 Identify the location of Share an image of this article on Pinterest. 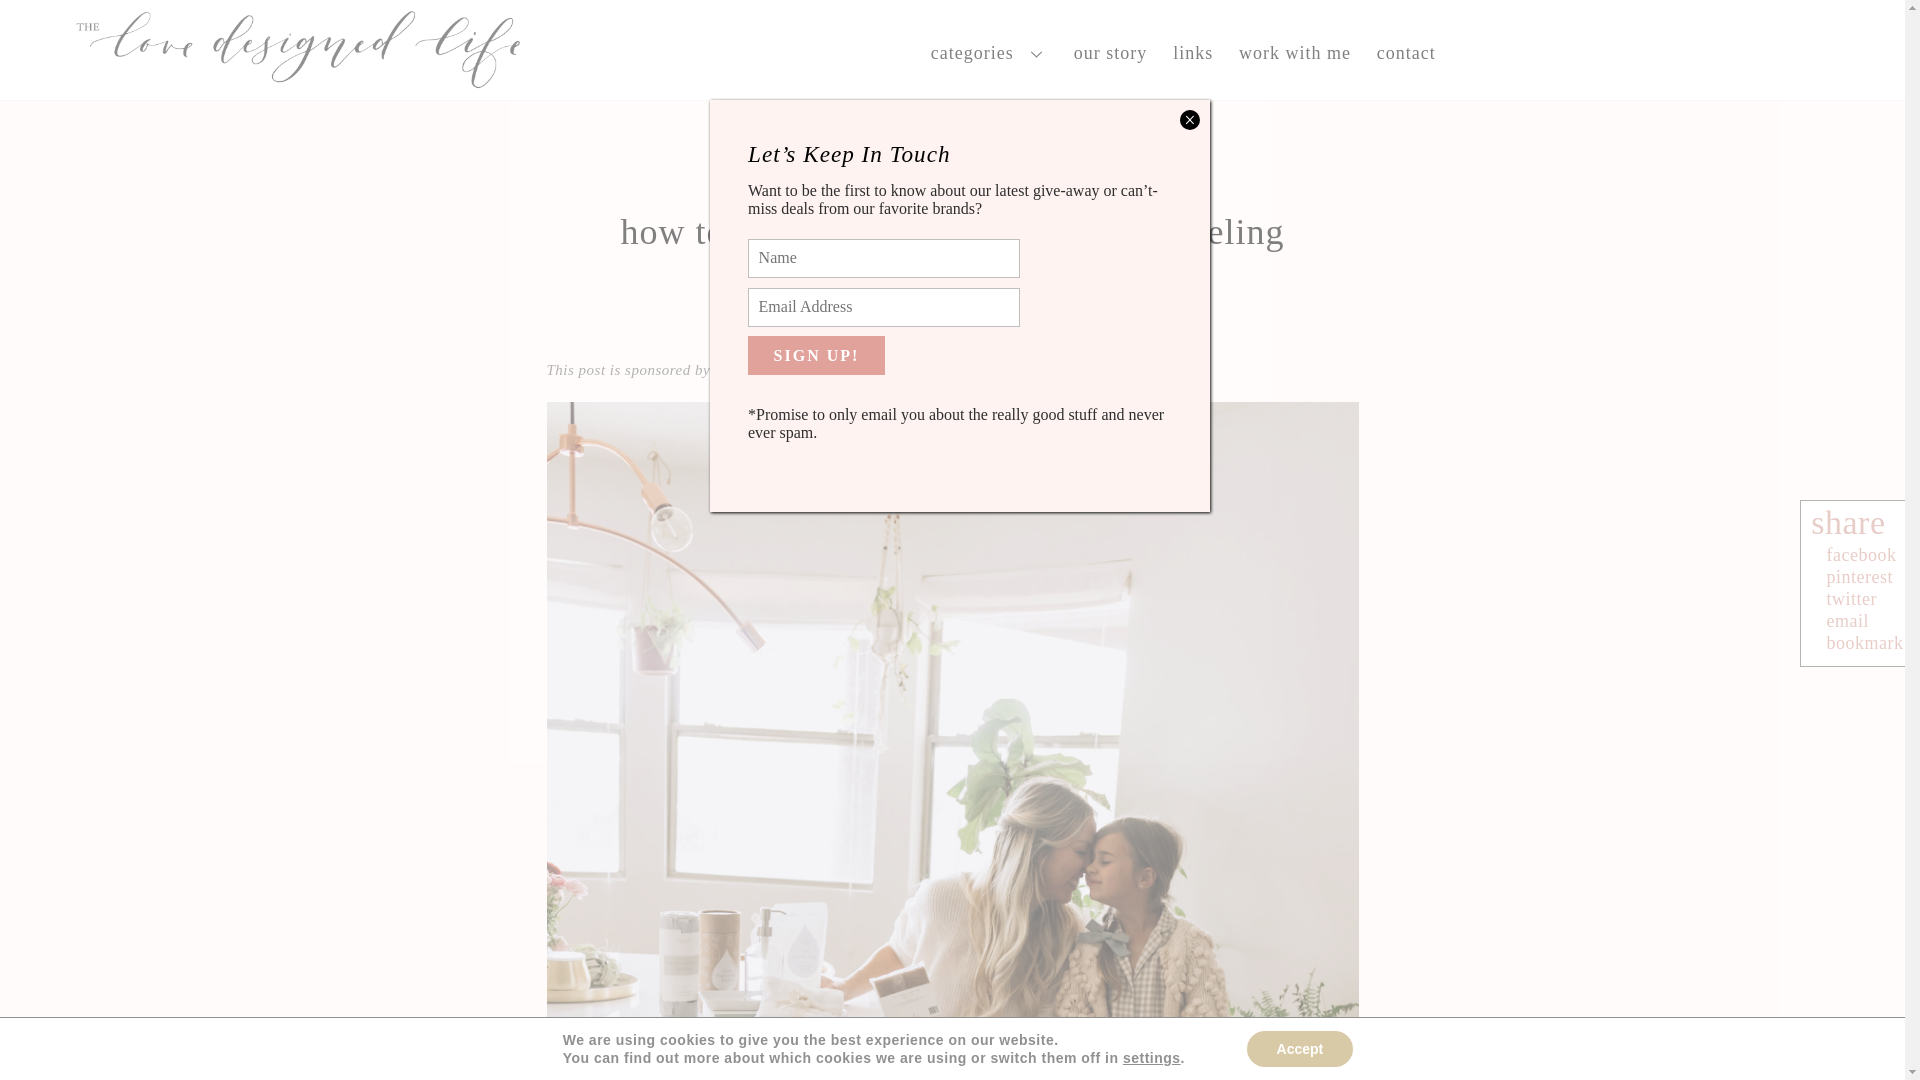
(1864, 577).